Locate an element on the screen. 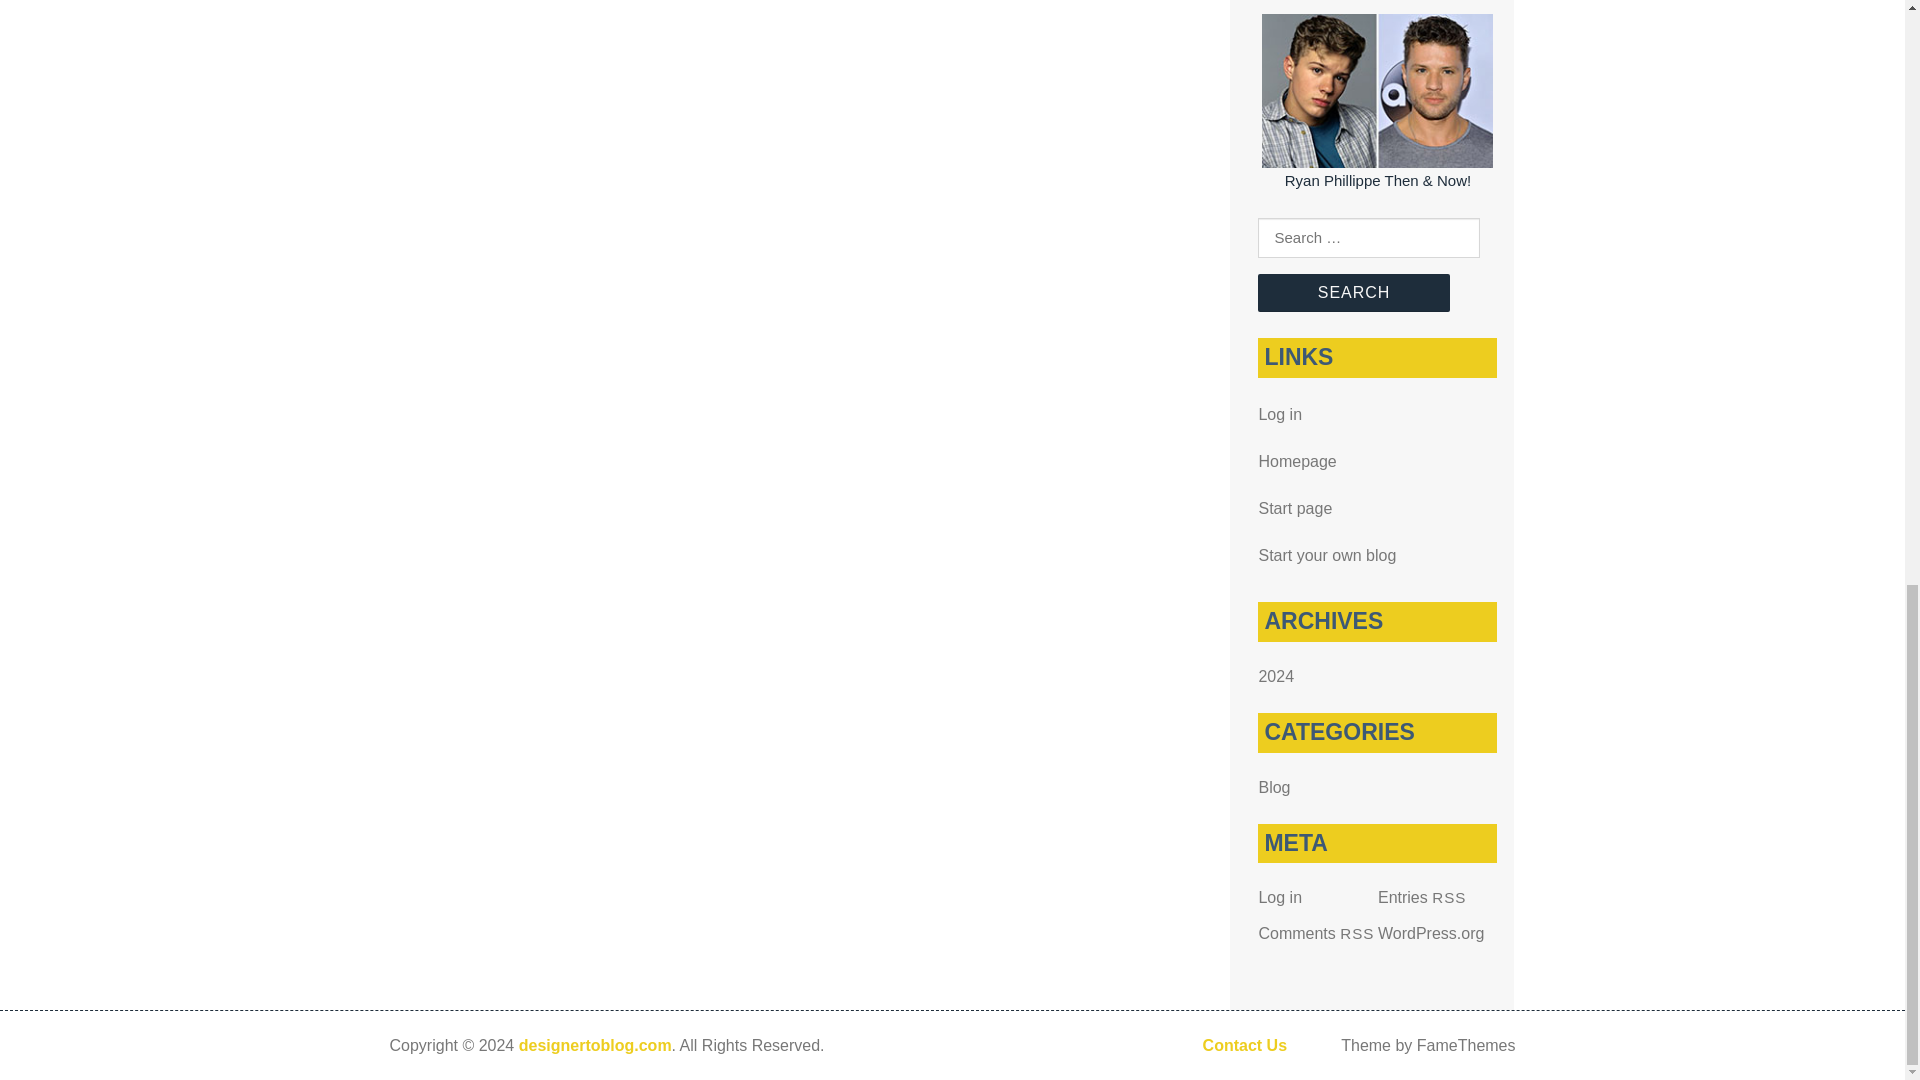  Contact Us is located at coordinates (1244, 1045).